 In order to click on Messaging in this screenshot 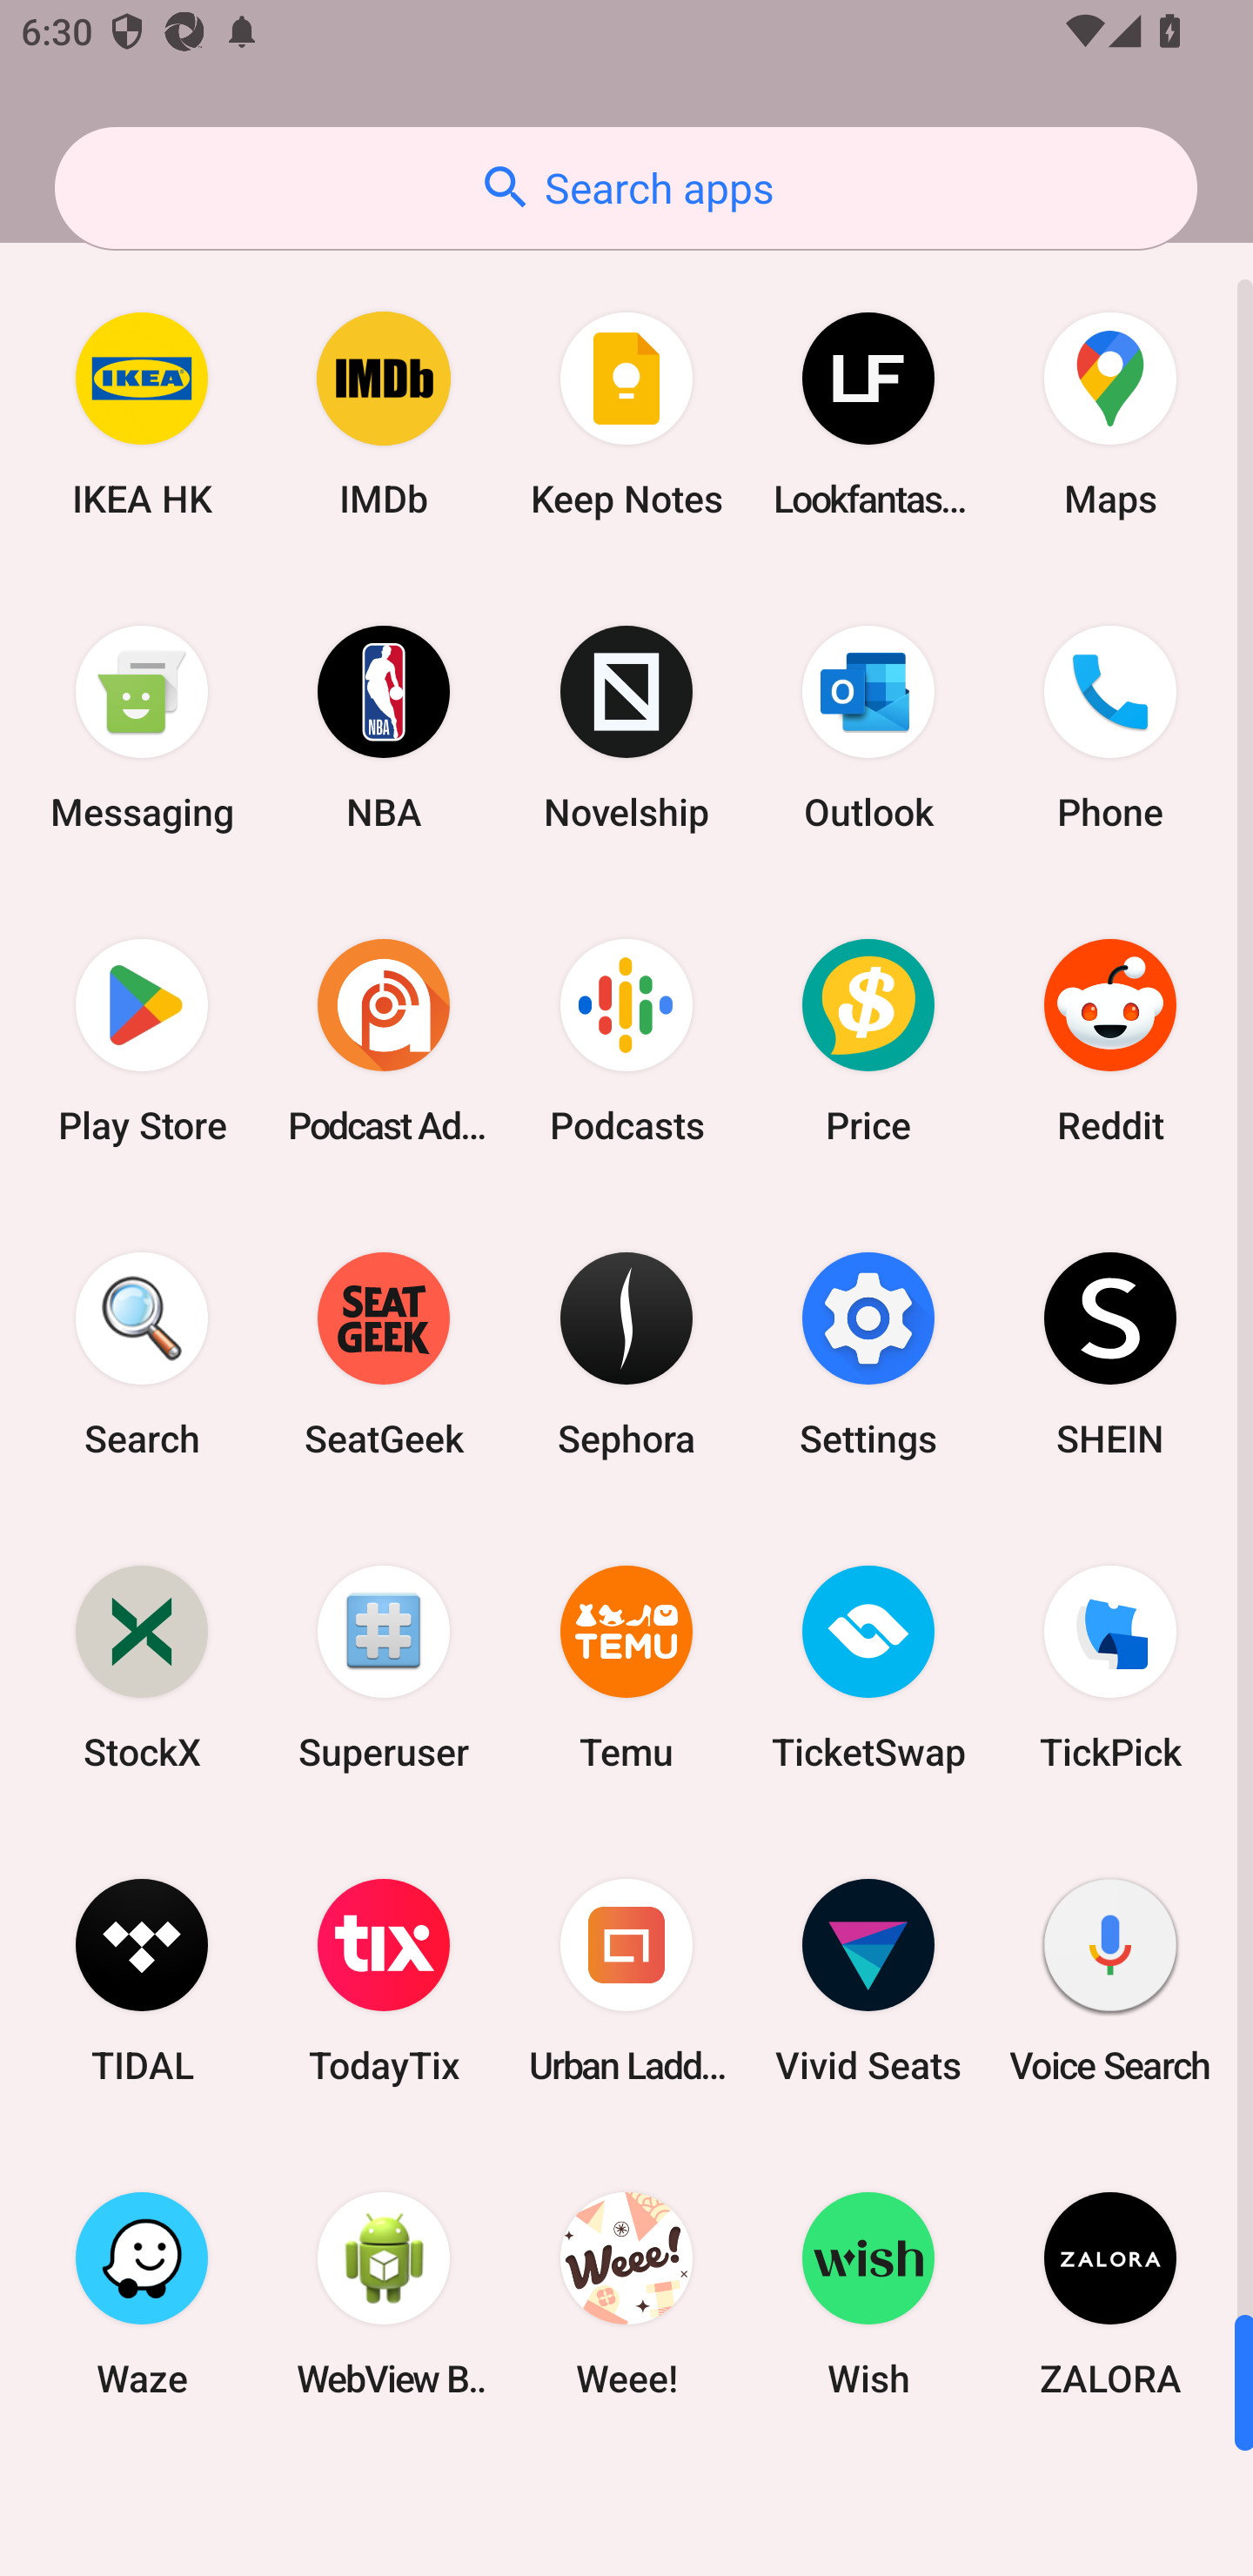, I will do `click(142, 728)`.